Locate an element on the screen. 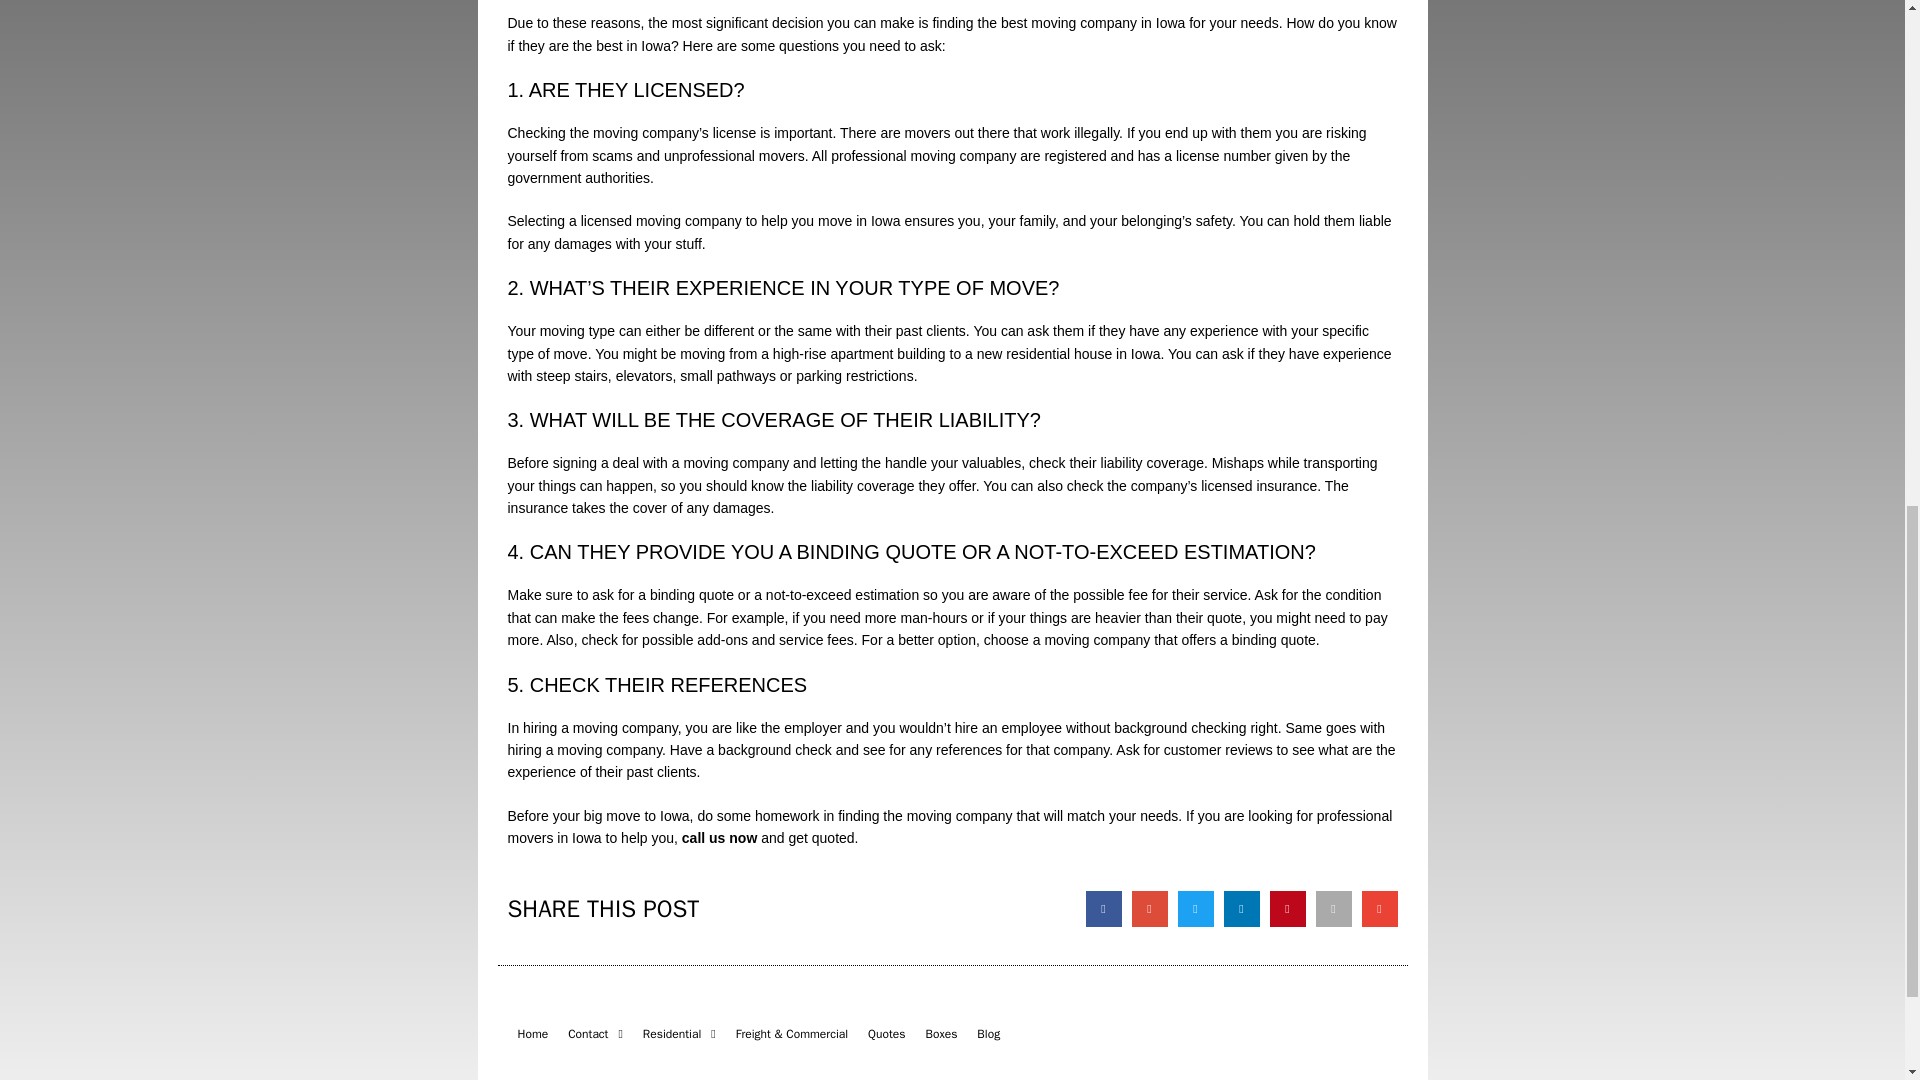 The width and height of the screenshot is (1920, 1080). Residential is located at coordinates (679, 1034).